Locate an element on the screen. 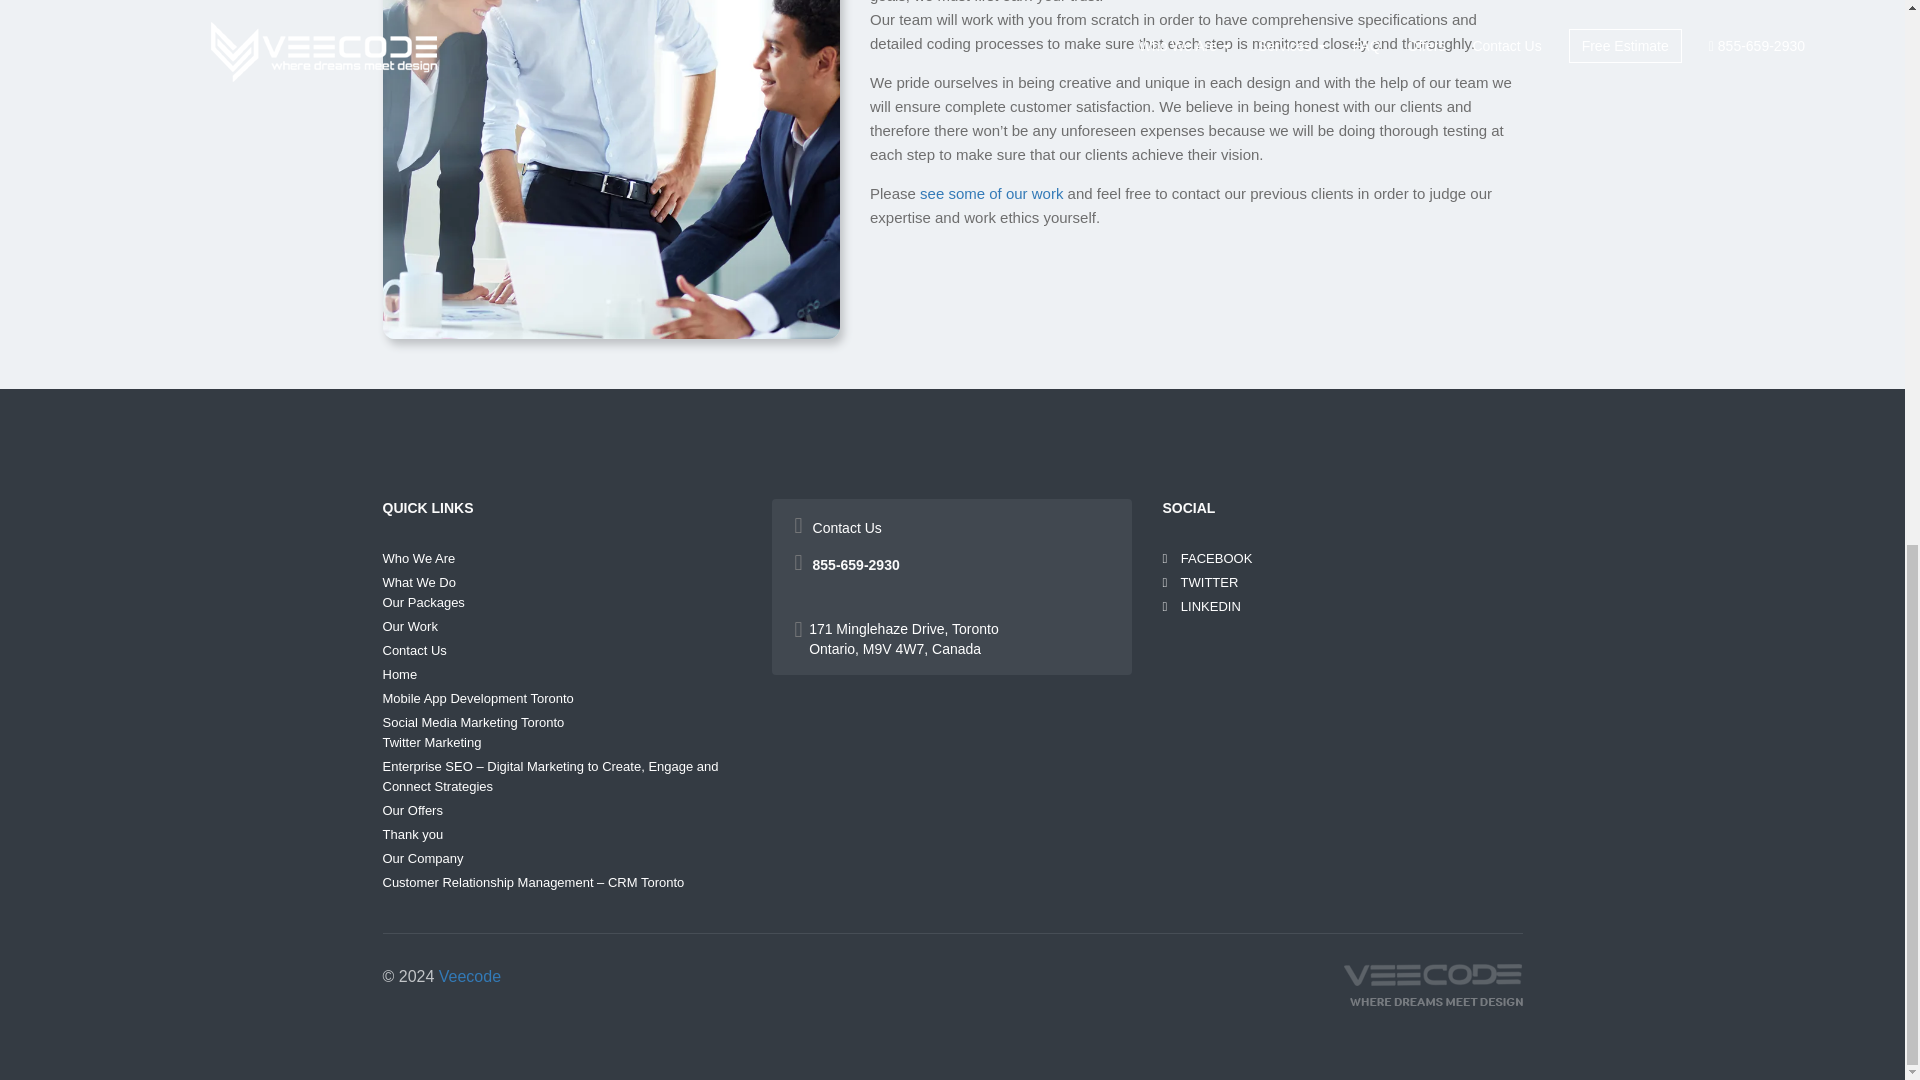 The width and height of the screenshot is (1920, 1080). What We Do is located at coordinates (418, 582).